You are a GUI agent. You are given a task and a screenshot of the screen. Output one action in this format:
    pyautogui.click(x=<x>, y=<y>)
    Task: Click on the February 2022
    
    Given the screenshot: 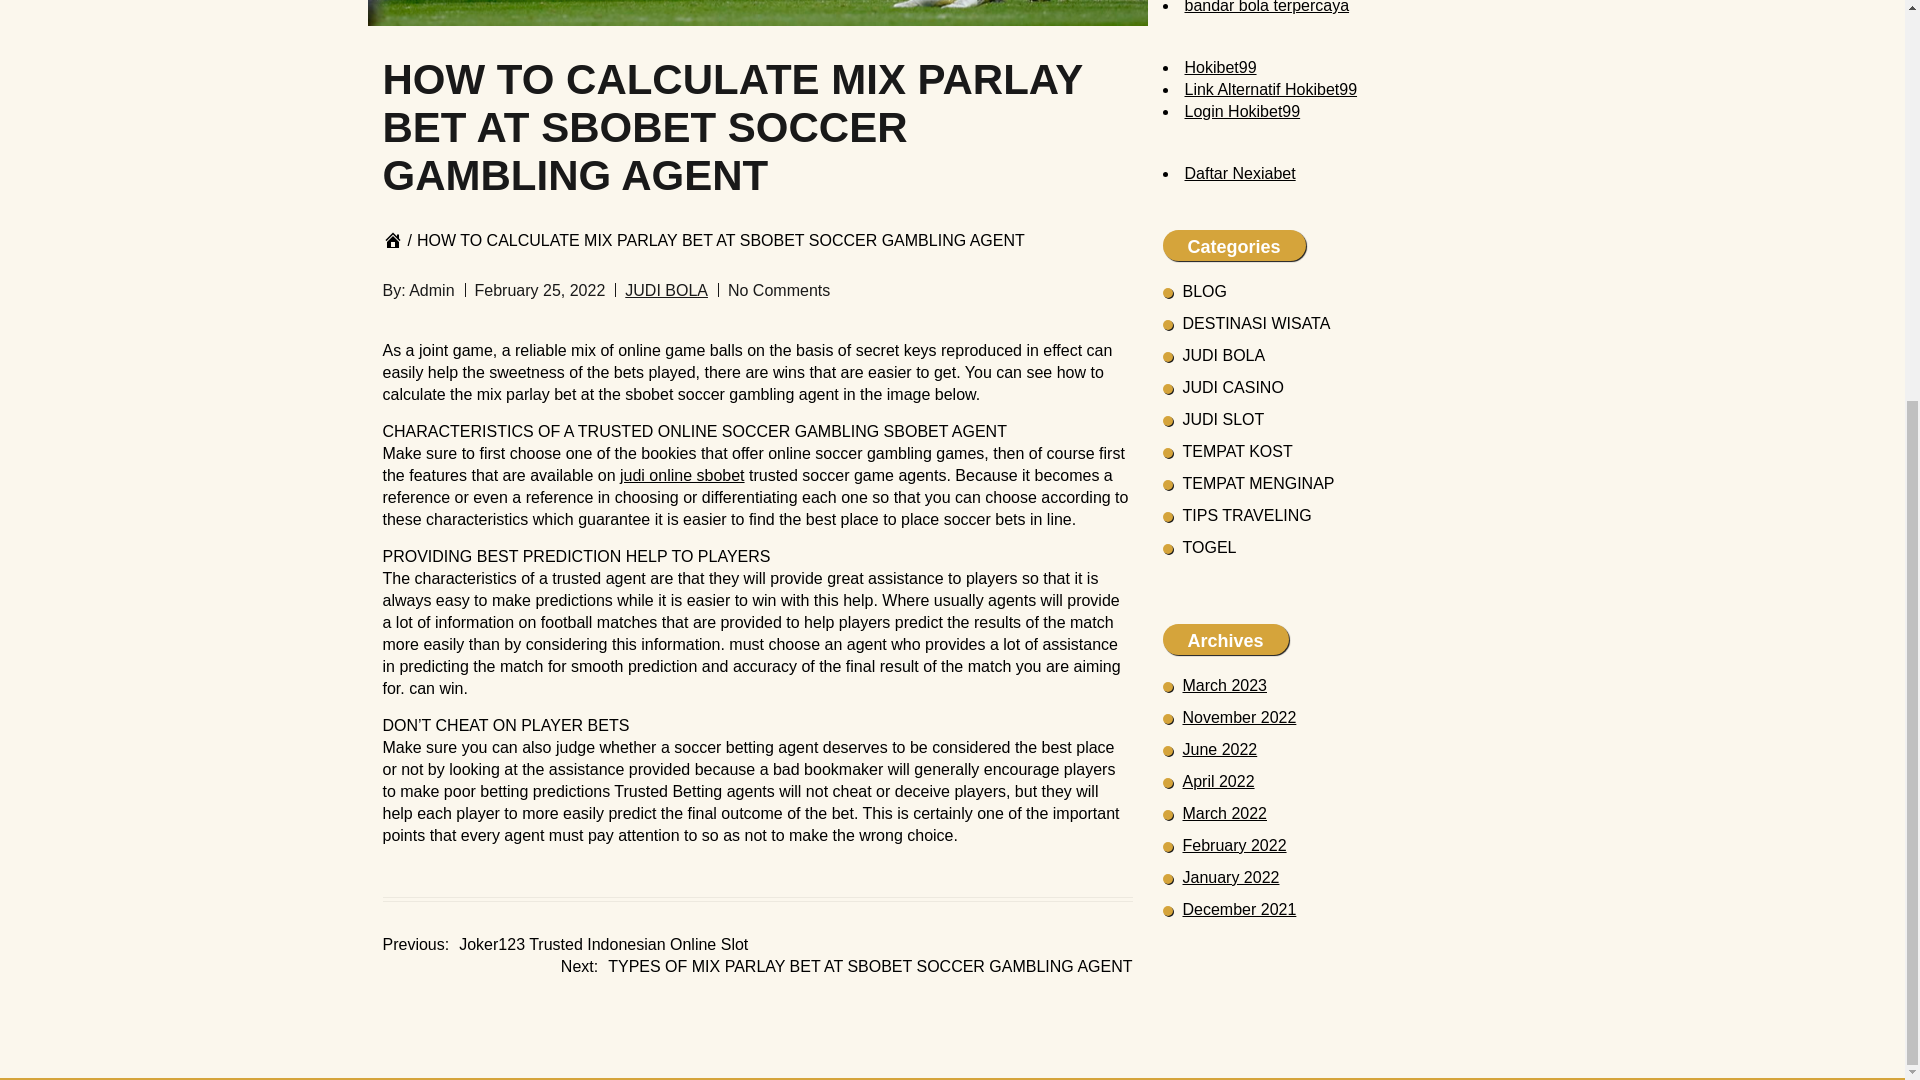 What is the action you would take?
    pyautogui.click(x=1234, y=846)
    